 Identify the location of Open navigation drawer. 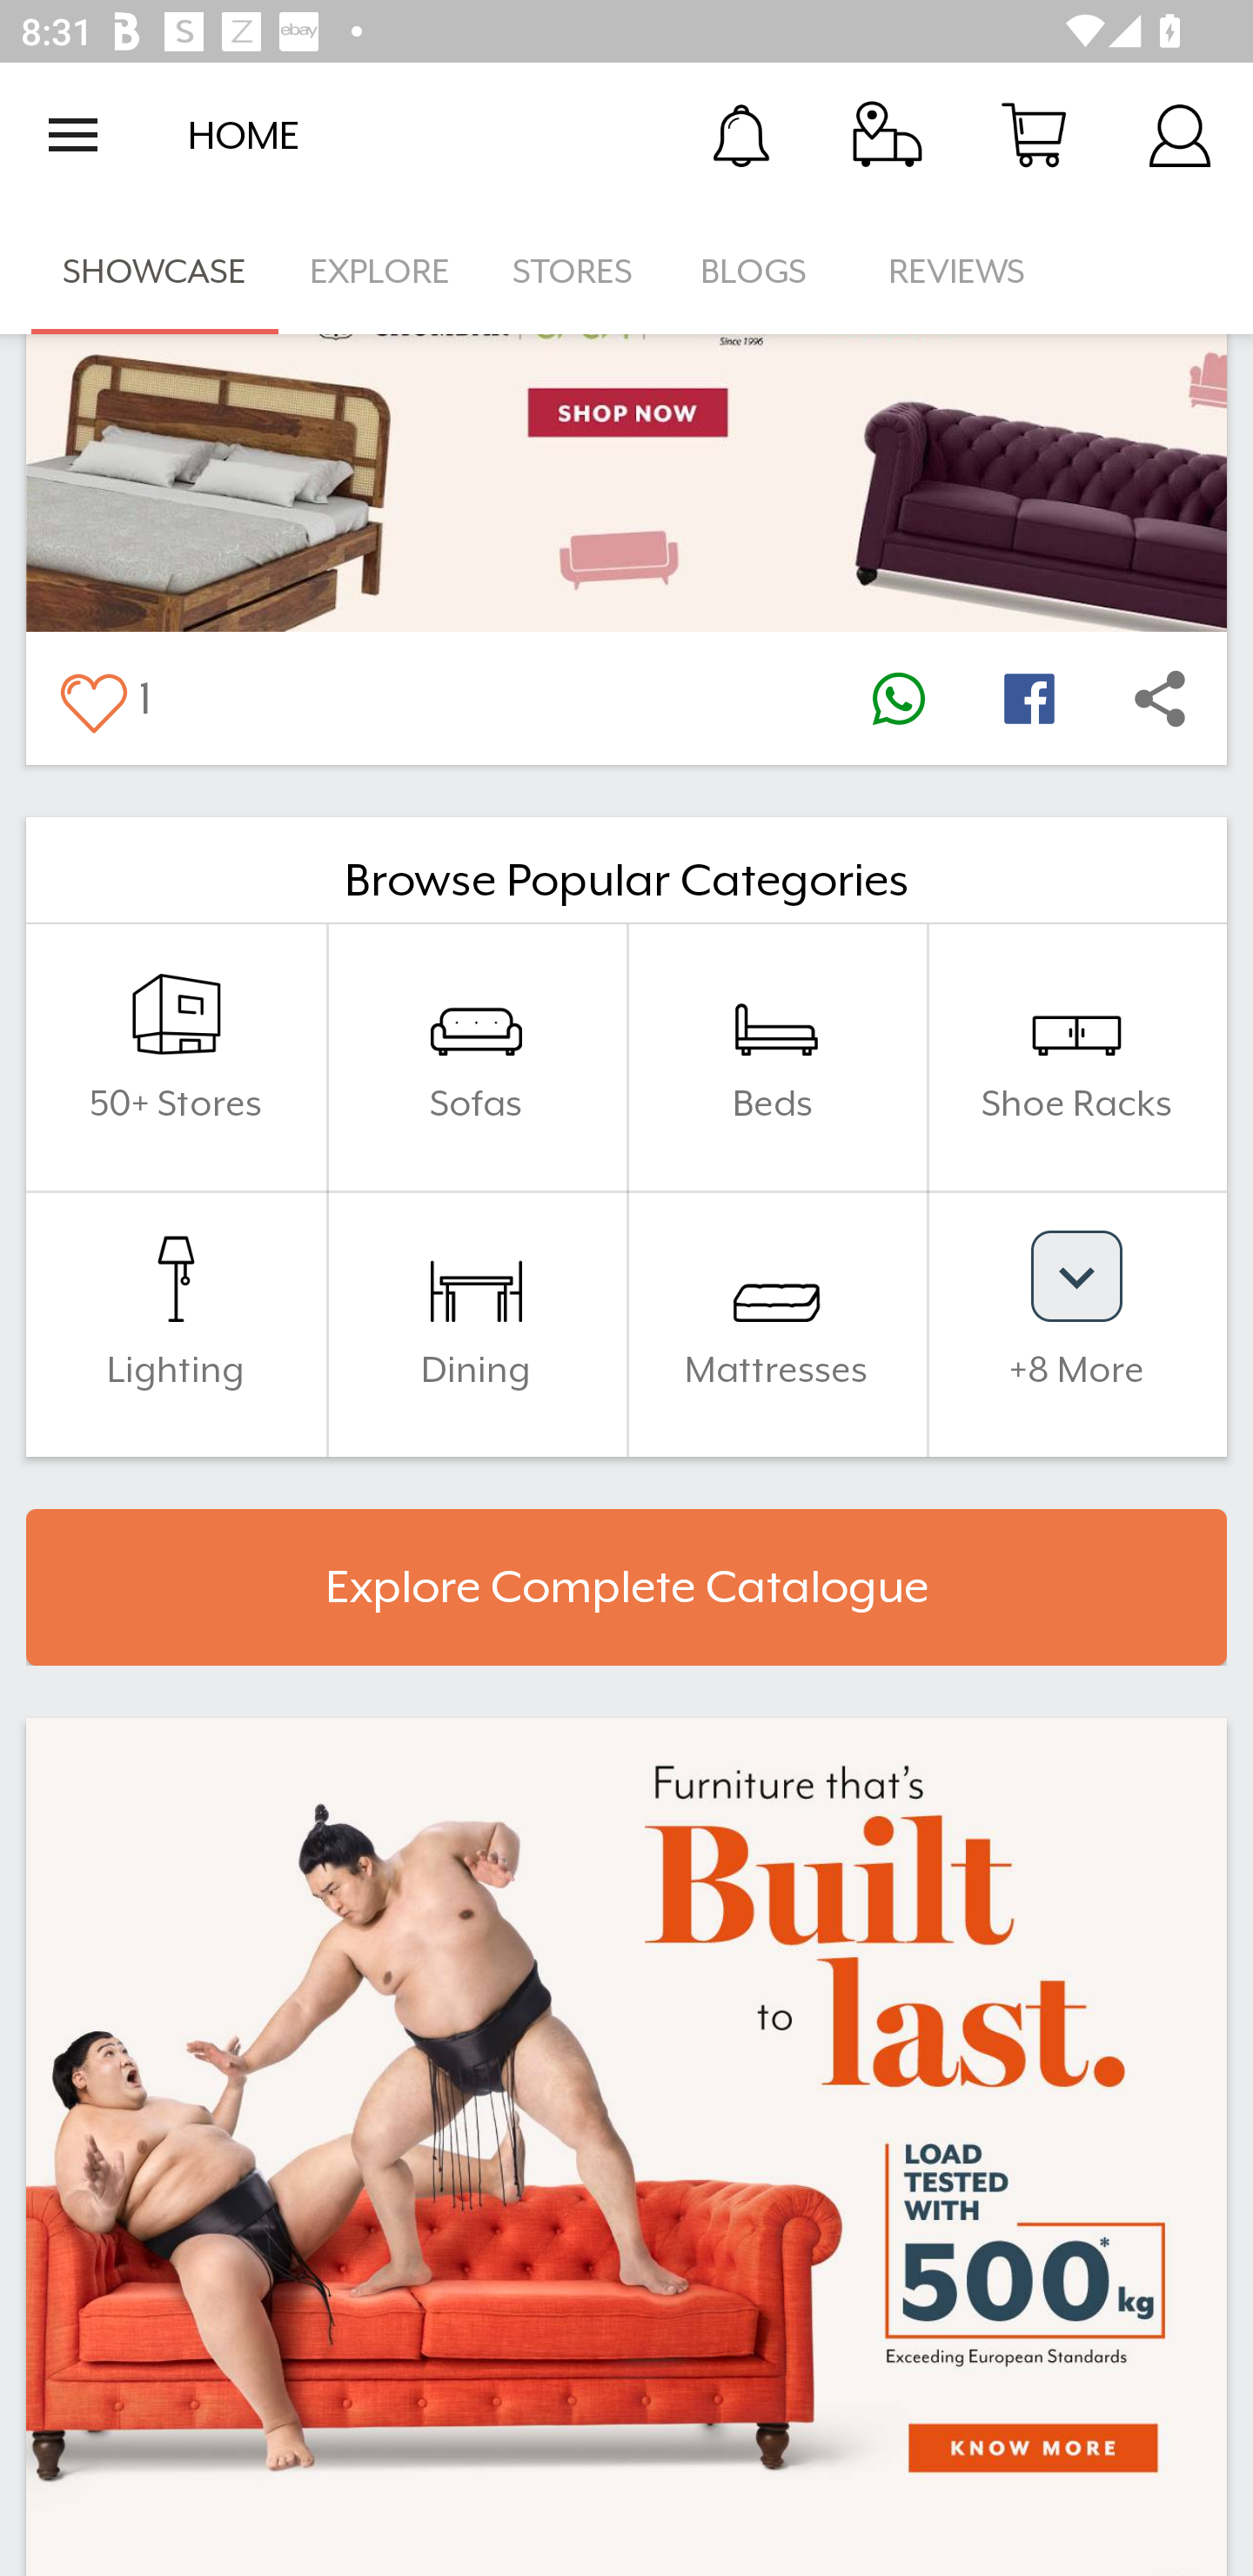
(73, 135).